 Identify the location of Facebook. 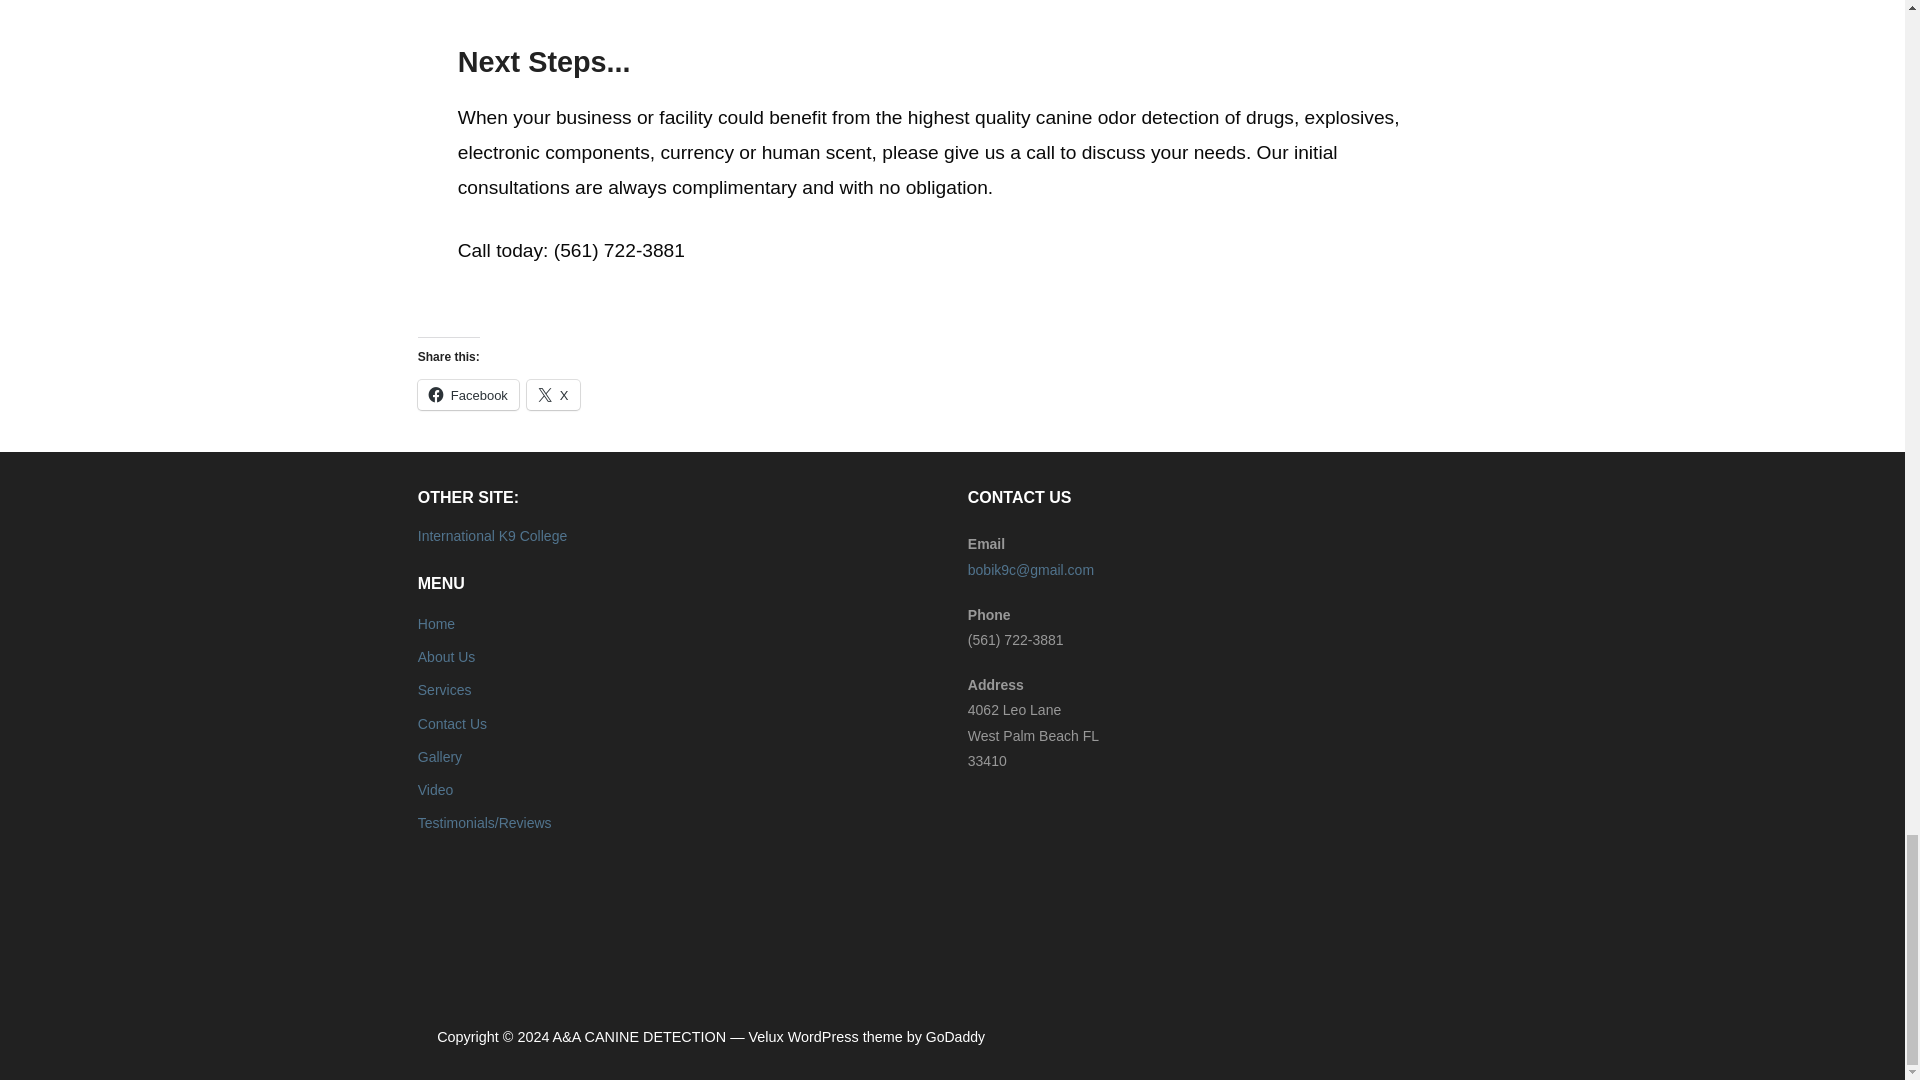
(468, 395).